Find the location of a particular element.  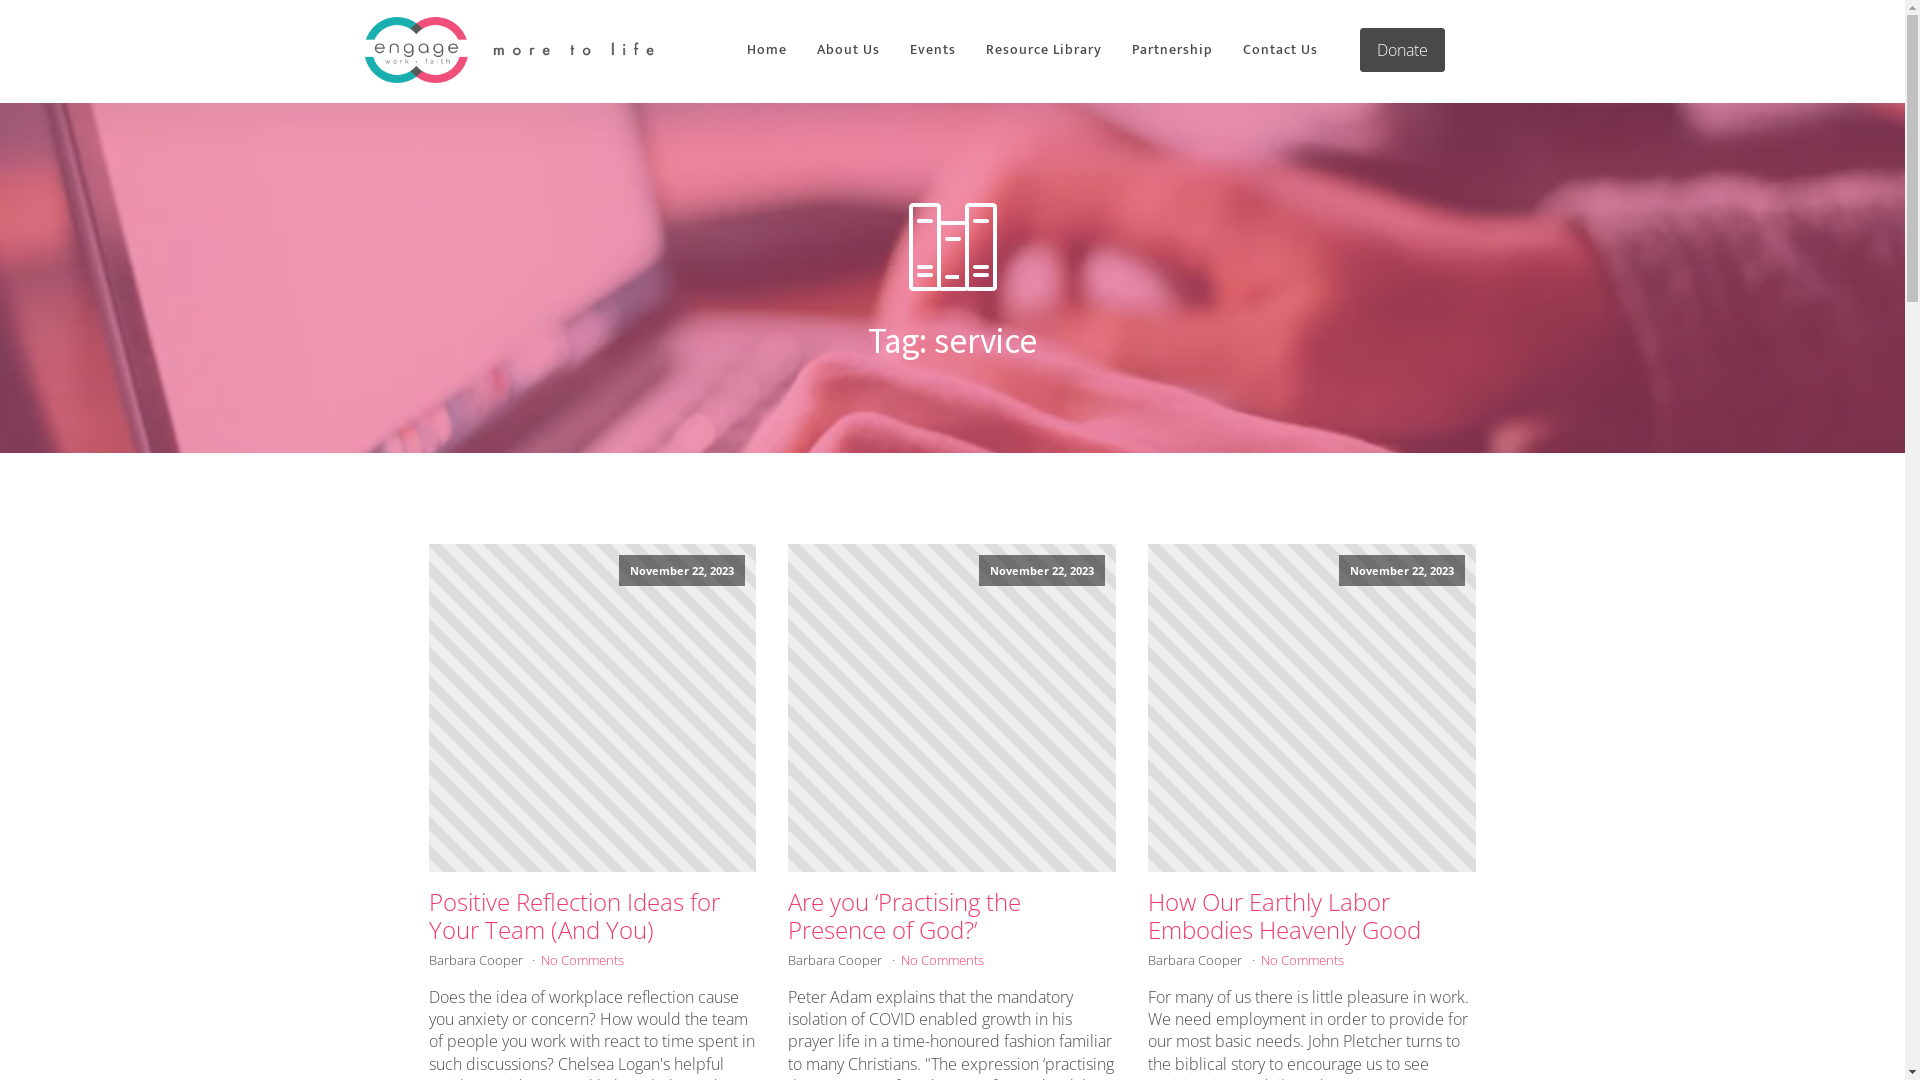

November 22, 2023 is located at coordinates (1312, 708).